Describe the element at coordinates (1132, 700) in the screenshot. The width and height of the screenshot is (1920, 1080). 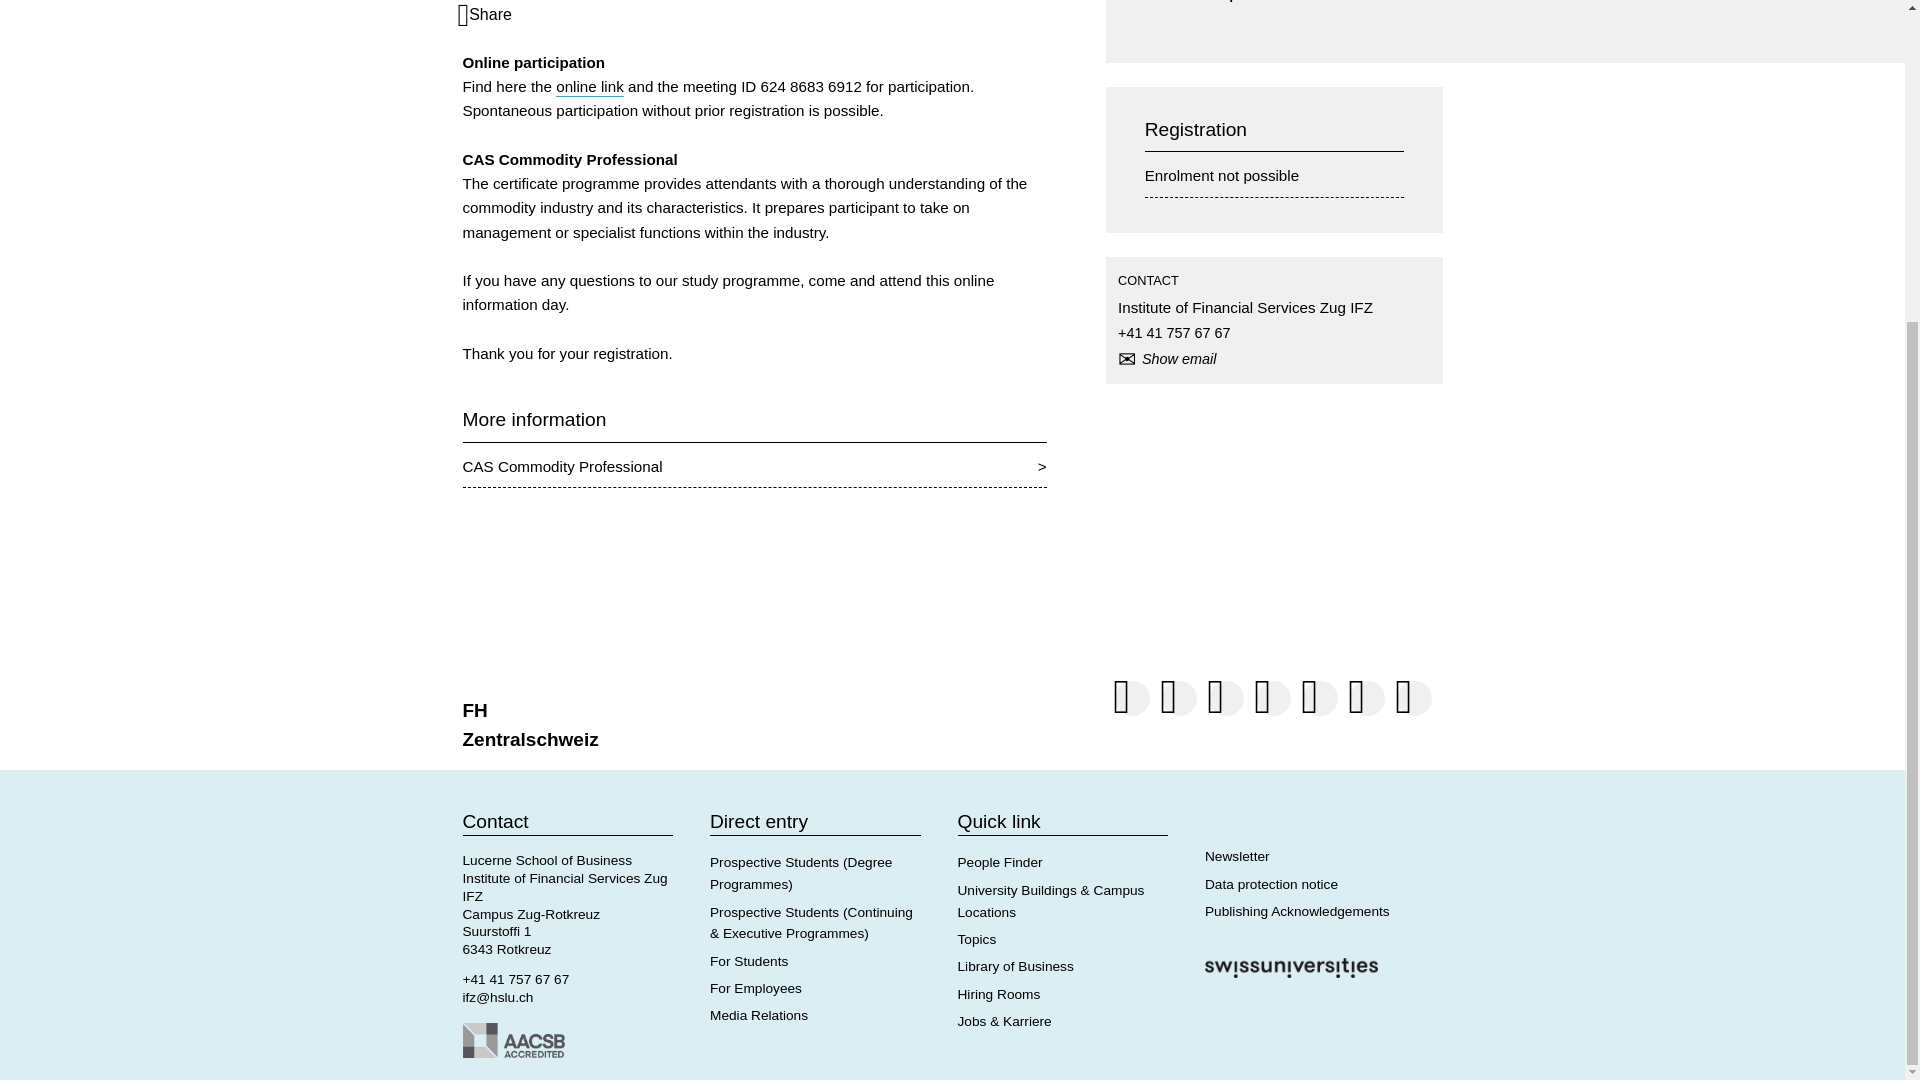
I see `Instagram` at that location.